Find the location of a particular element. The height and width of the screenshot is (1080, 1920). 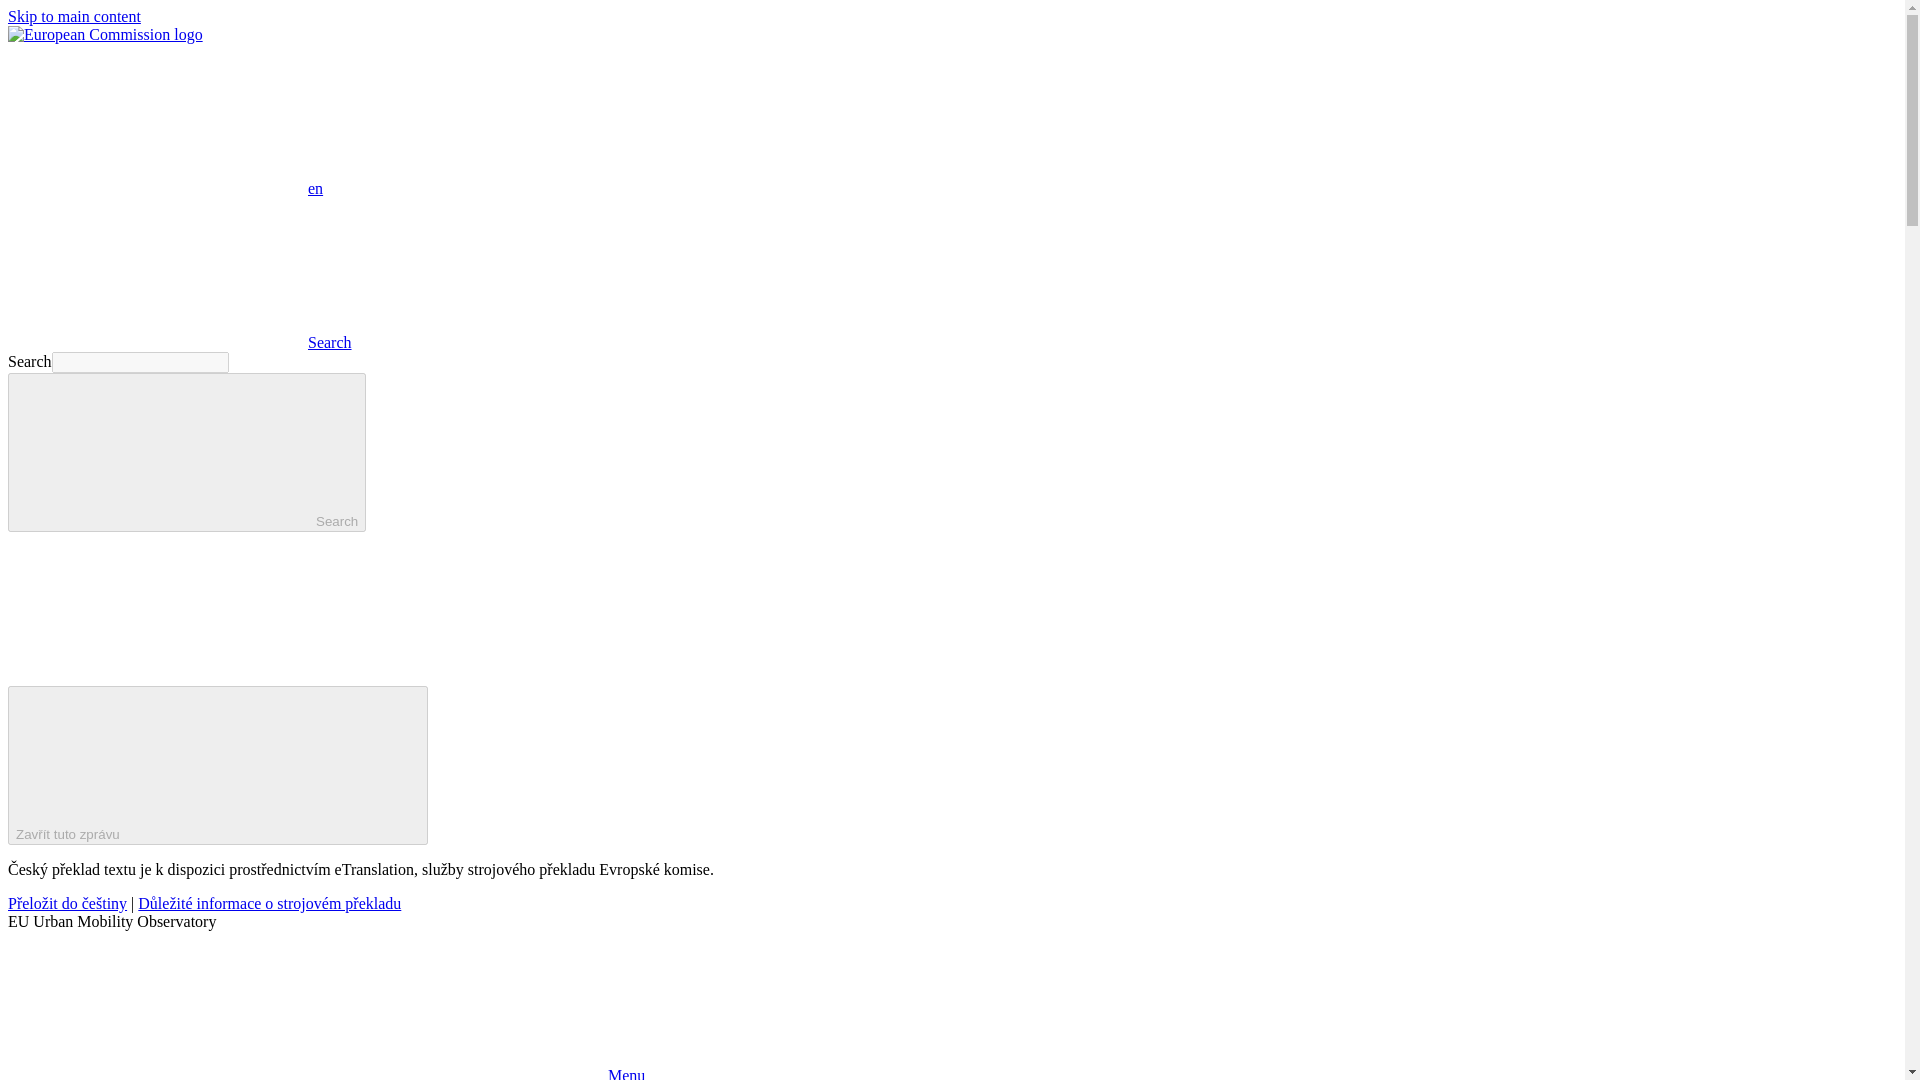

Search is located at coordinates (179, 342).